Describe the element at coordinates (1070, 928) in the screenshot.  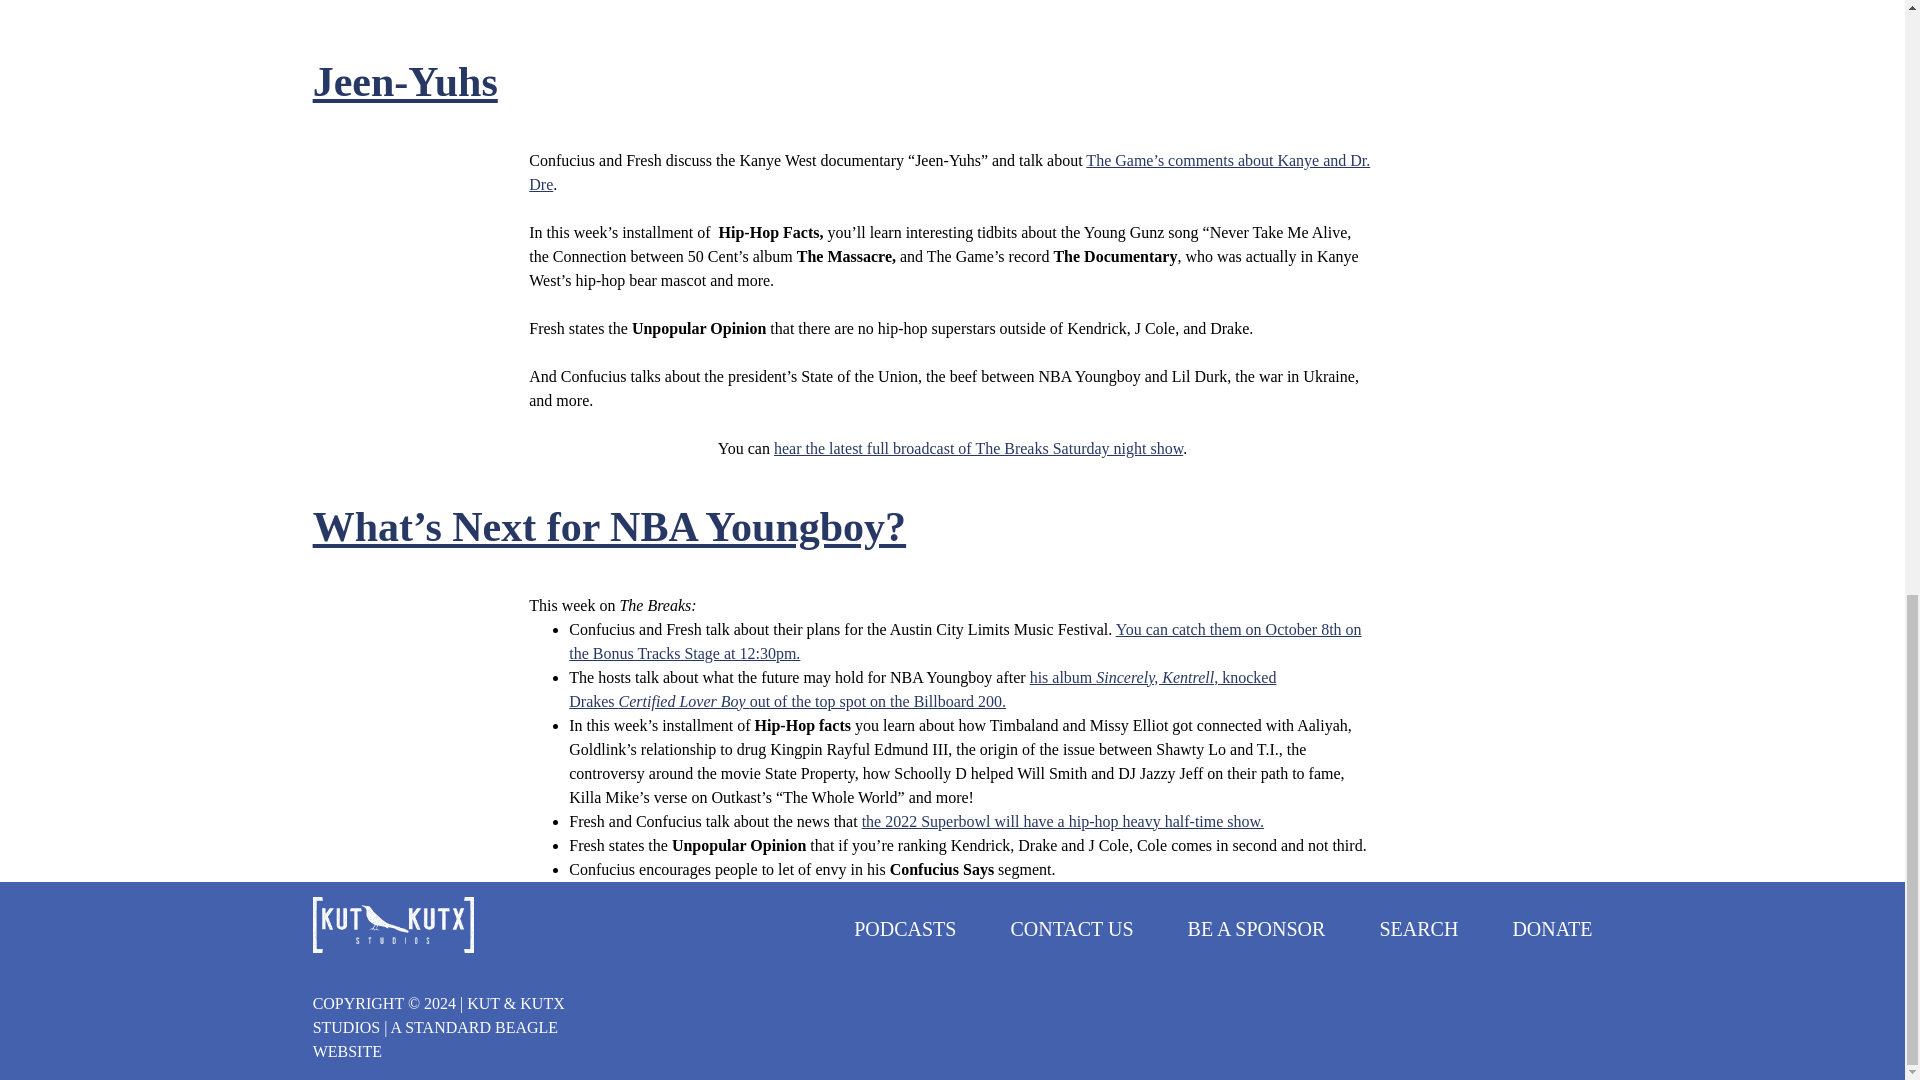
I see `CONTACT US` at that location.